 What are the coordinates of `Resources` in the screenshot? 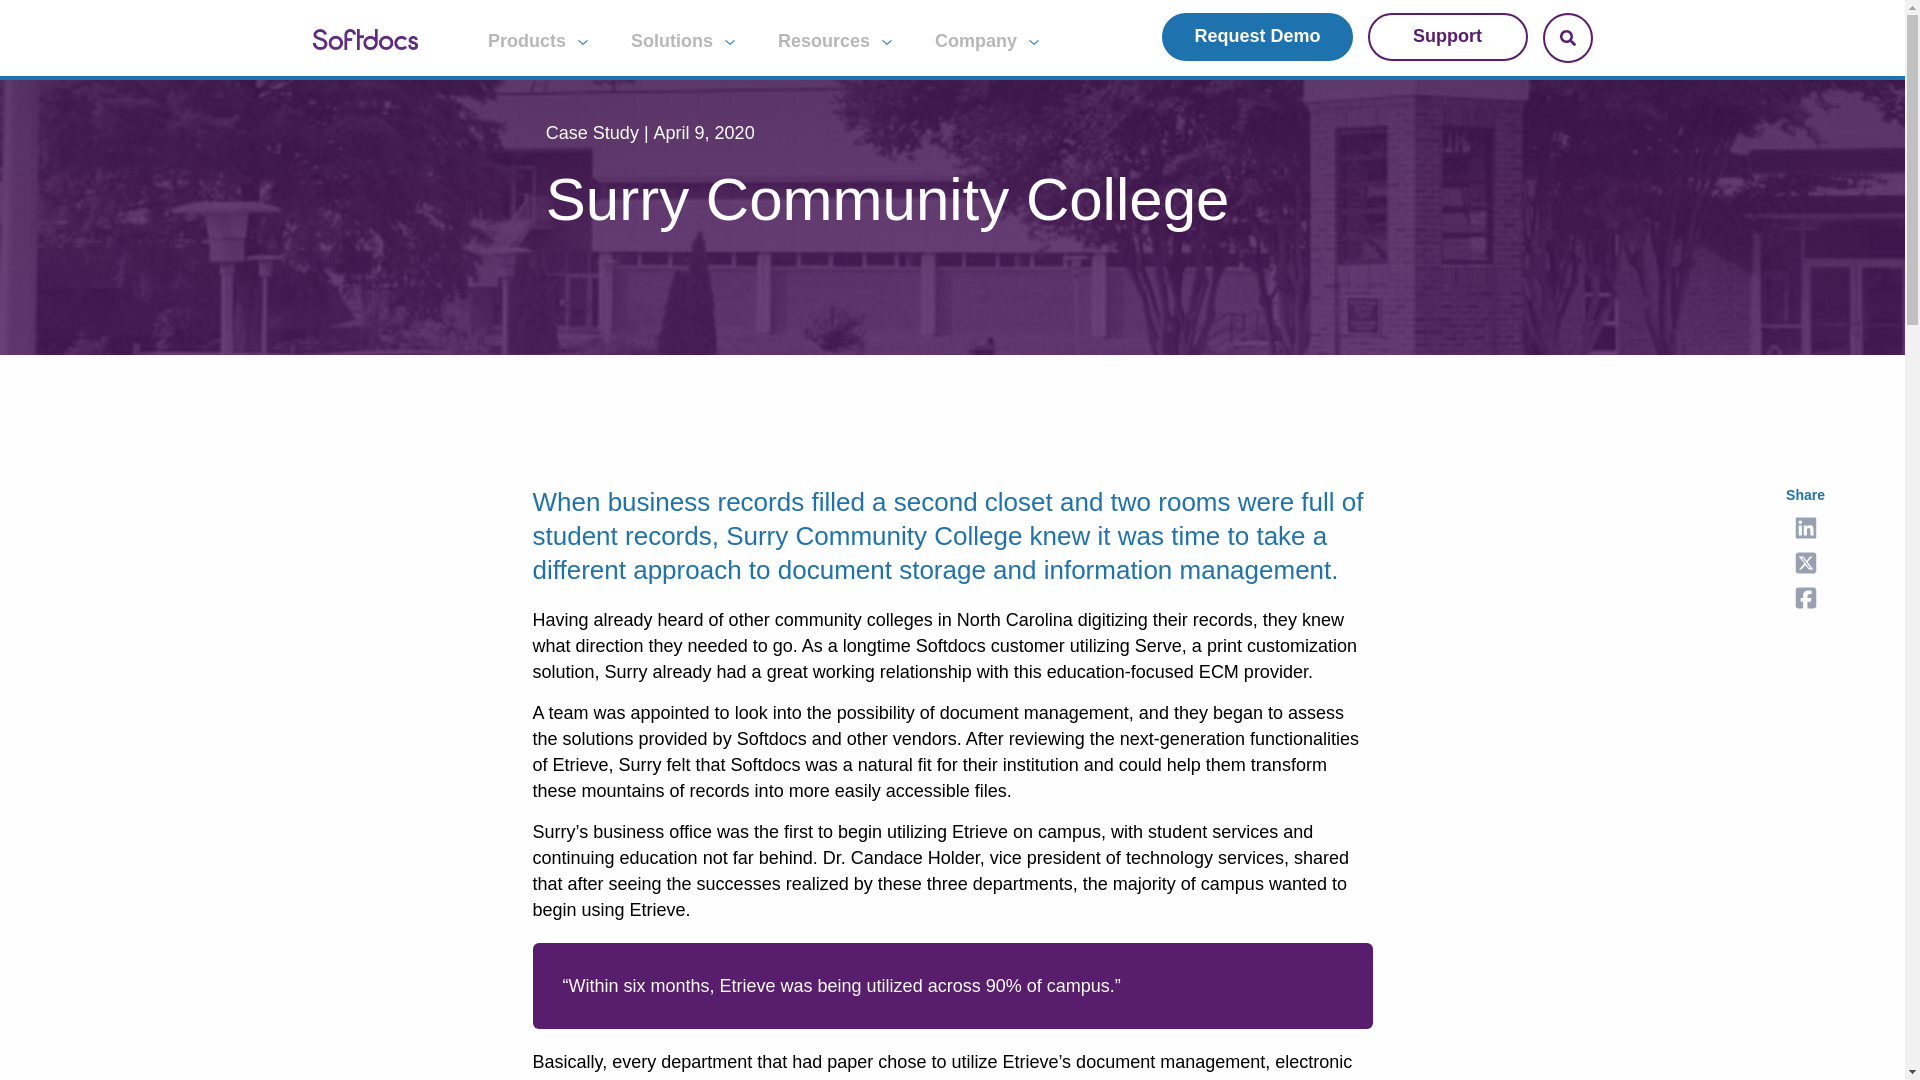 It's located at (836, 40).